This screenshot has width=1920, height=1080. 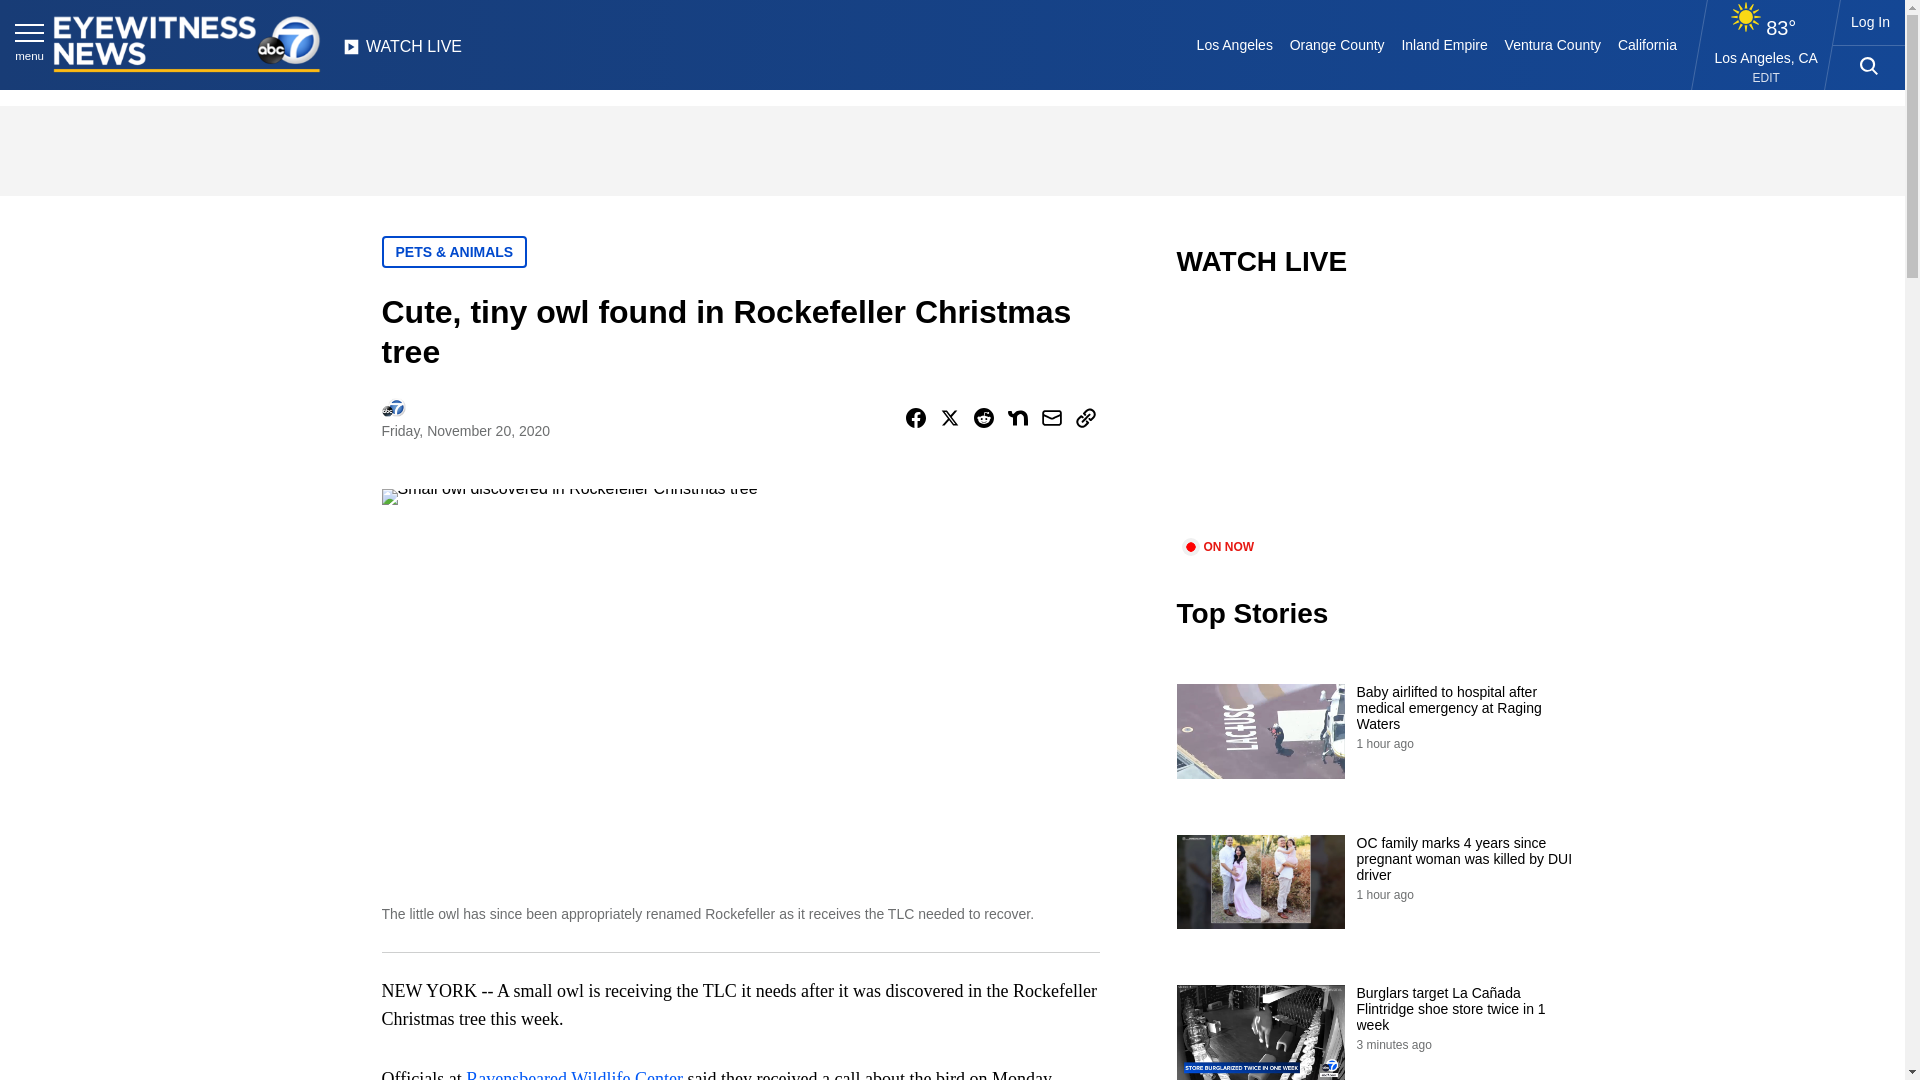 What do you see at coordinates (1552, 44) in the screenshot?
I see `Ventura County` at bounding box center [1552, 44].